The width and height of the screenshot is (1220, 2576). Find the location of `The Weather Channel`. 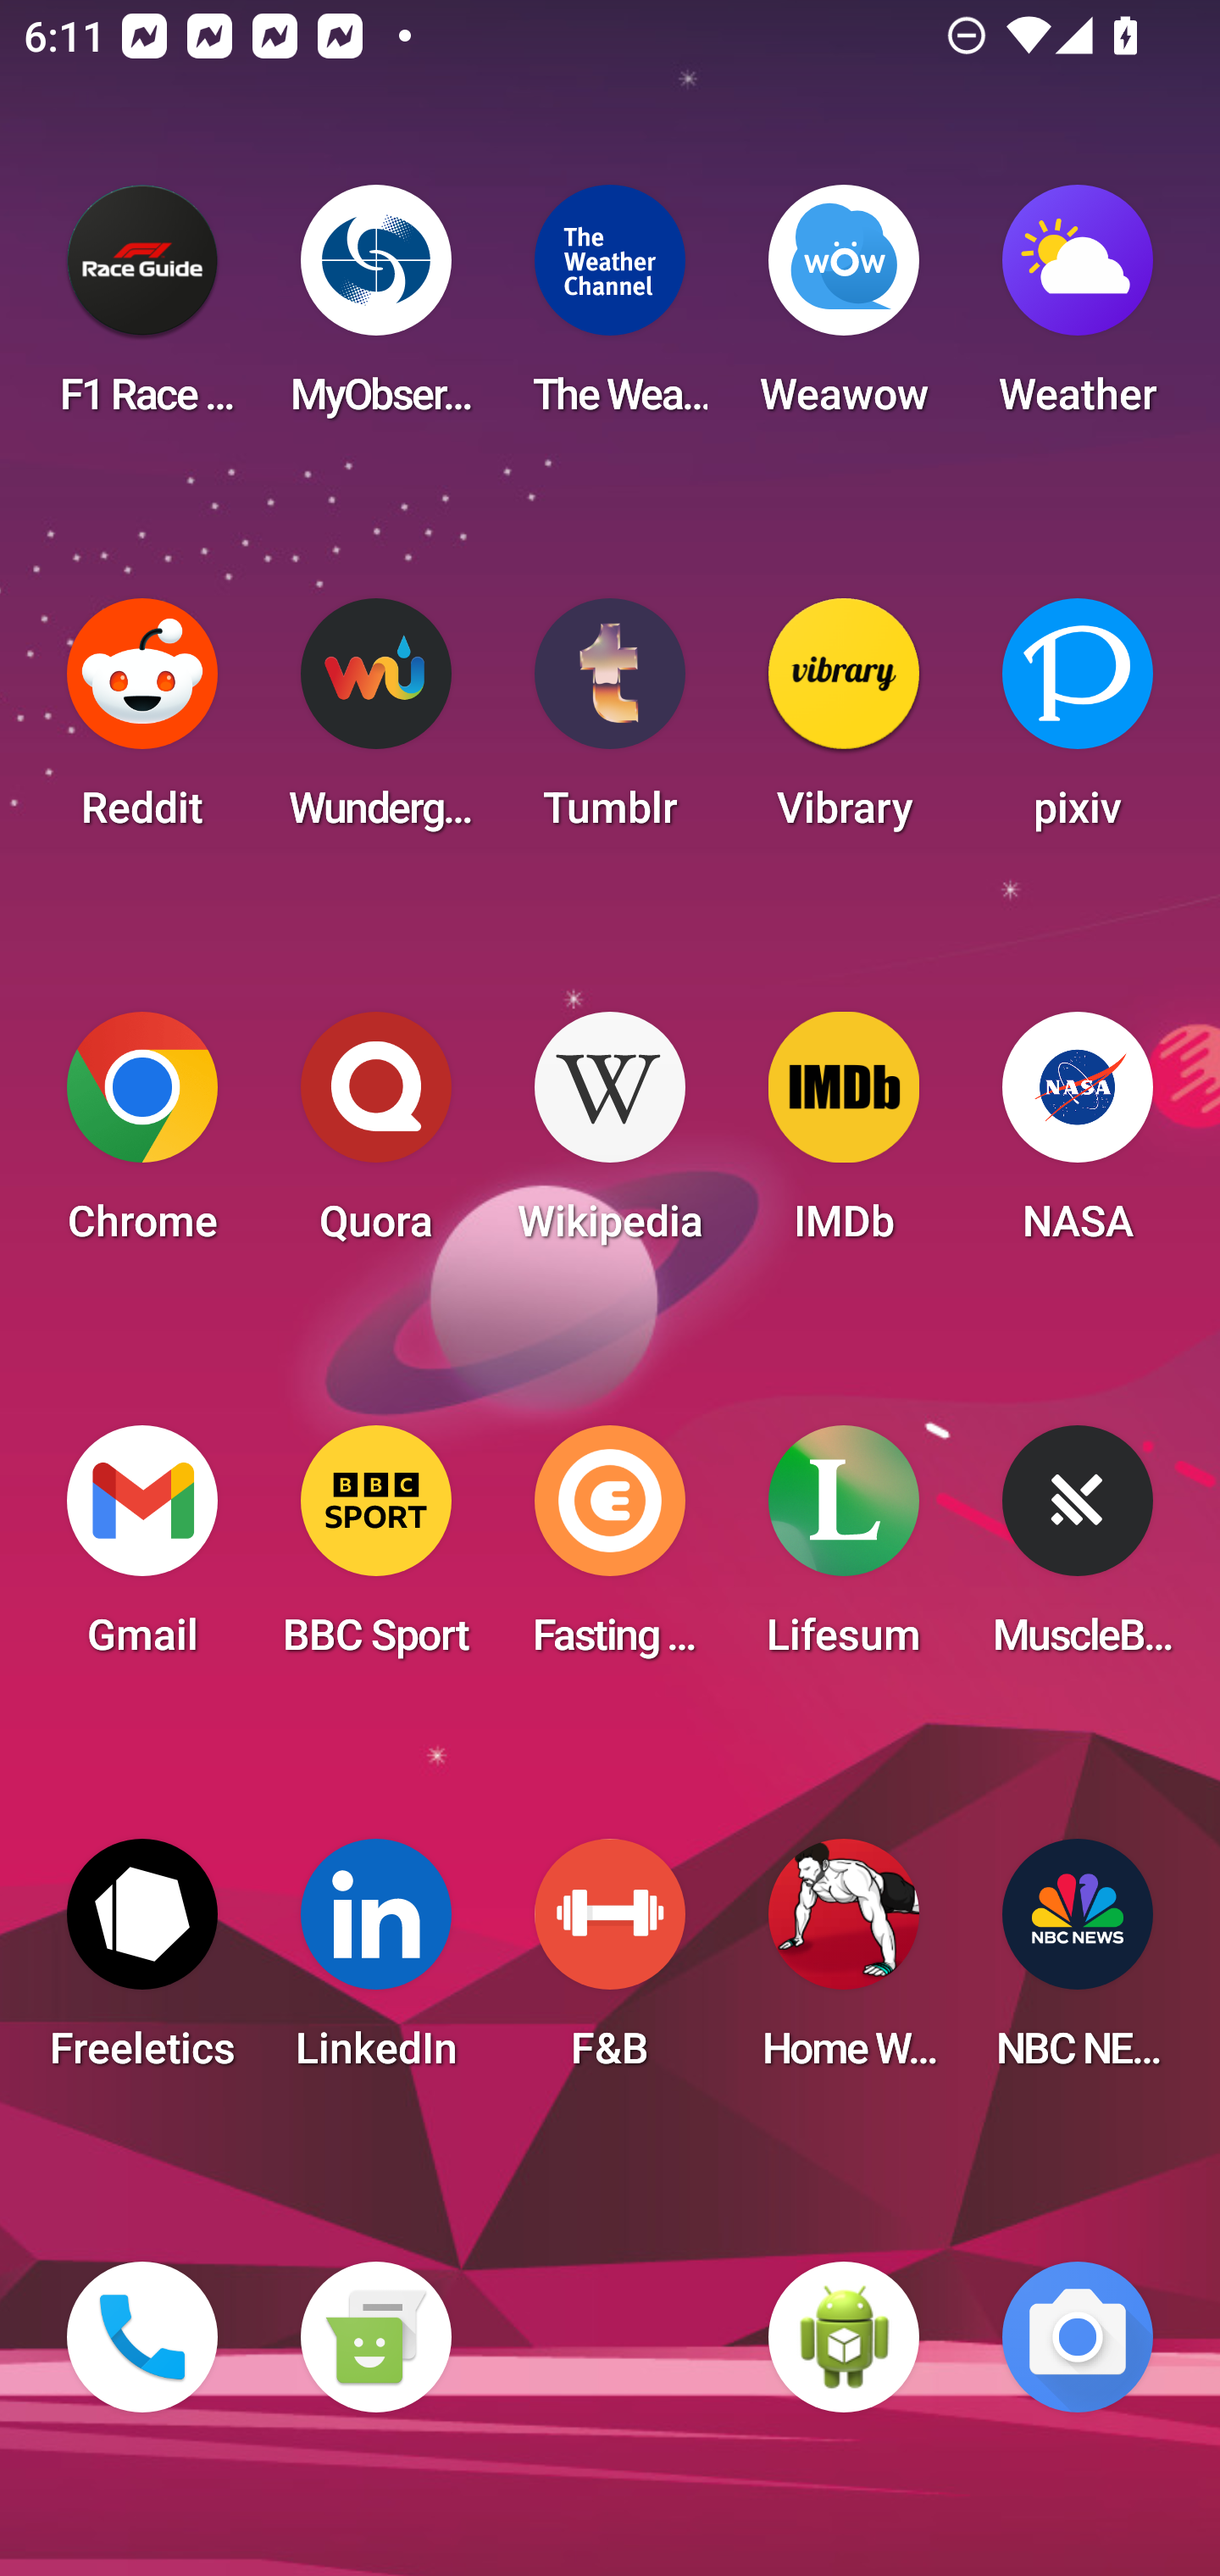

The Weather Channel is located at coordinates (610, 310).